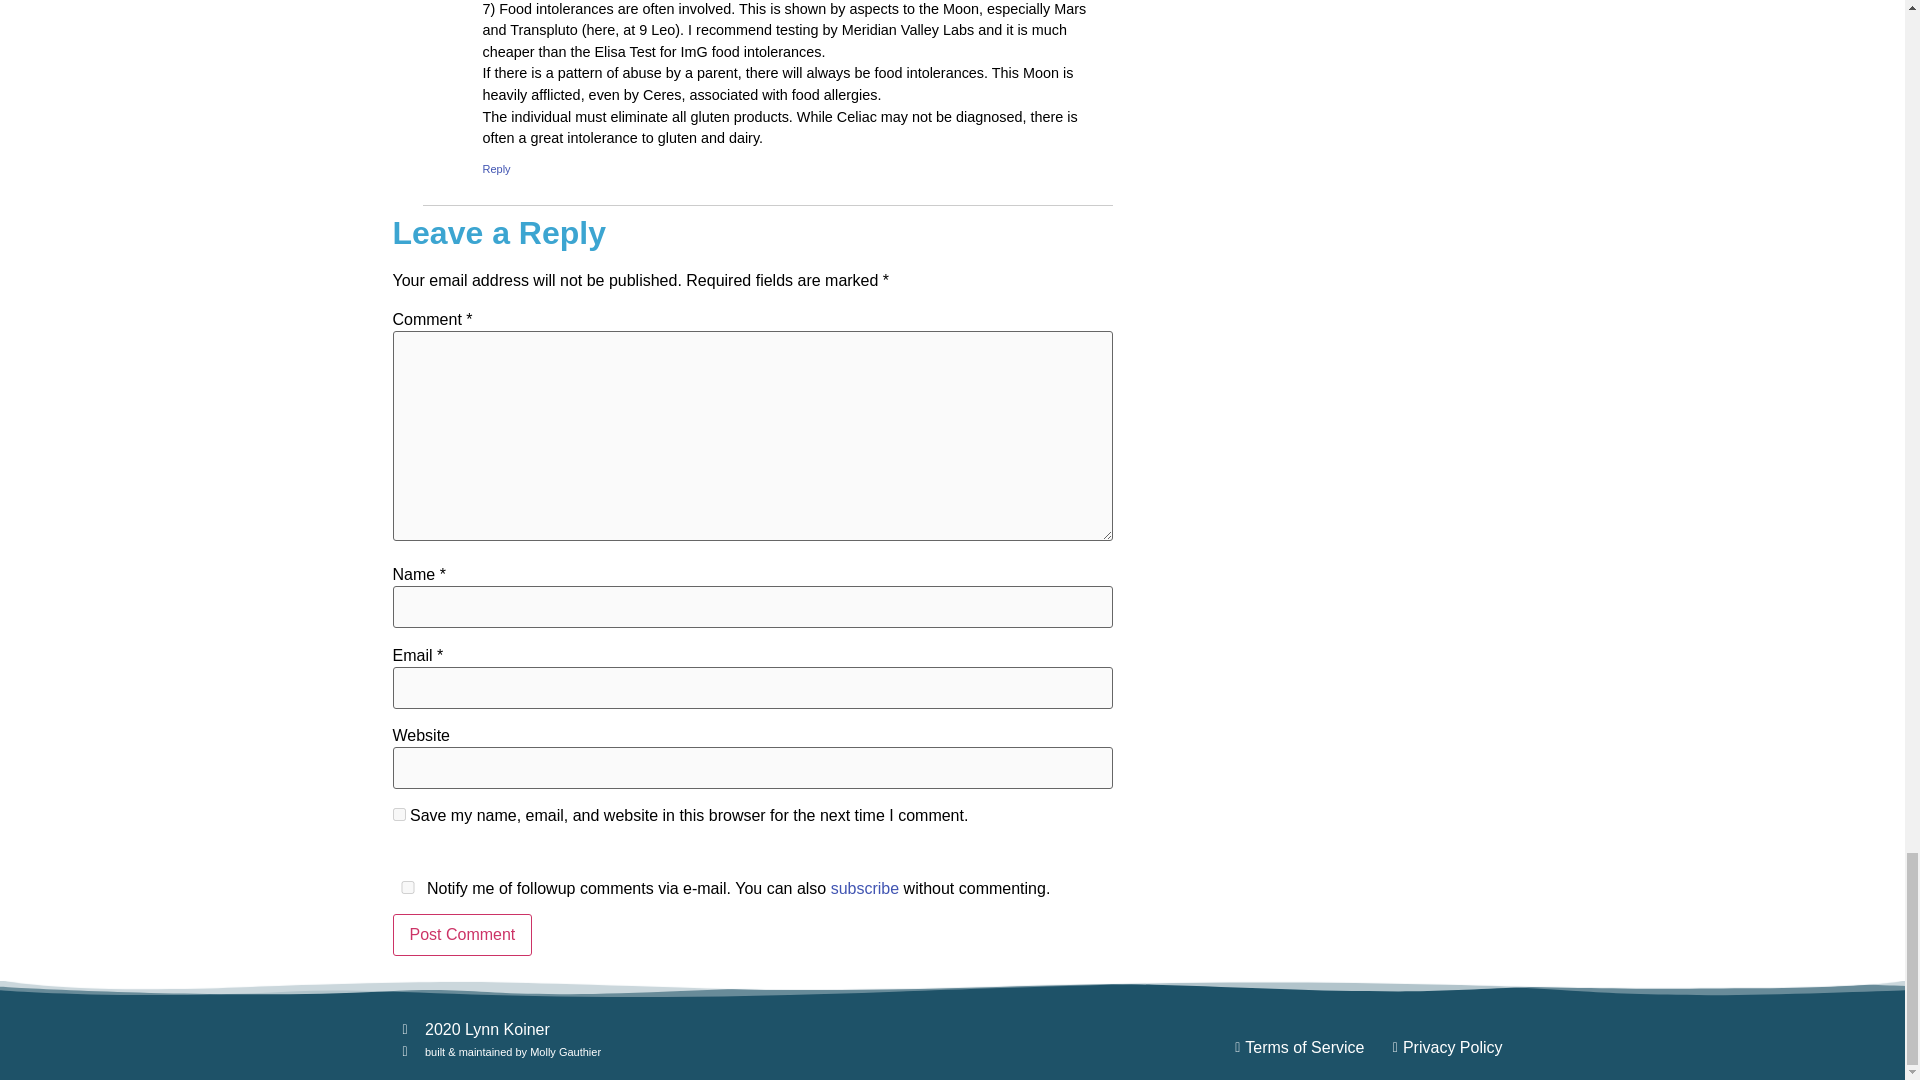  I want to click on Reply, so click(496, 168).